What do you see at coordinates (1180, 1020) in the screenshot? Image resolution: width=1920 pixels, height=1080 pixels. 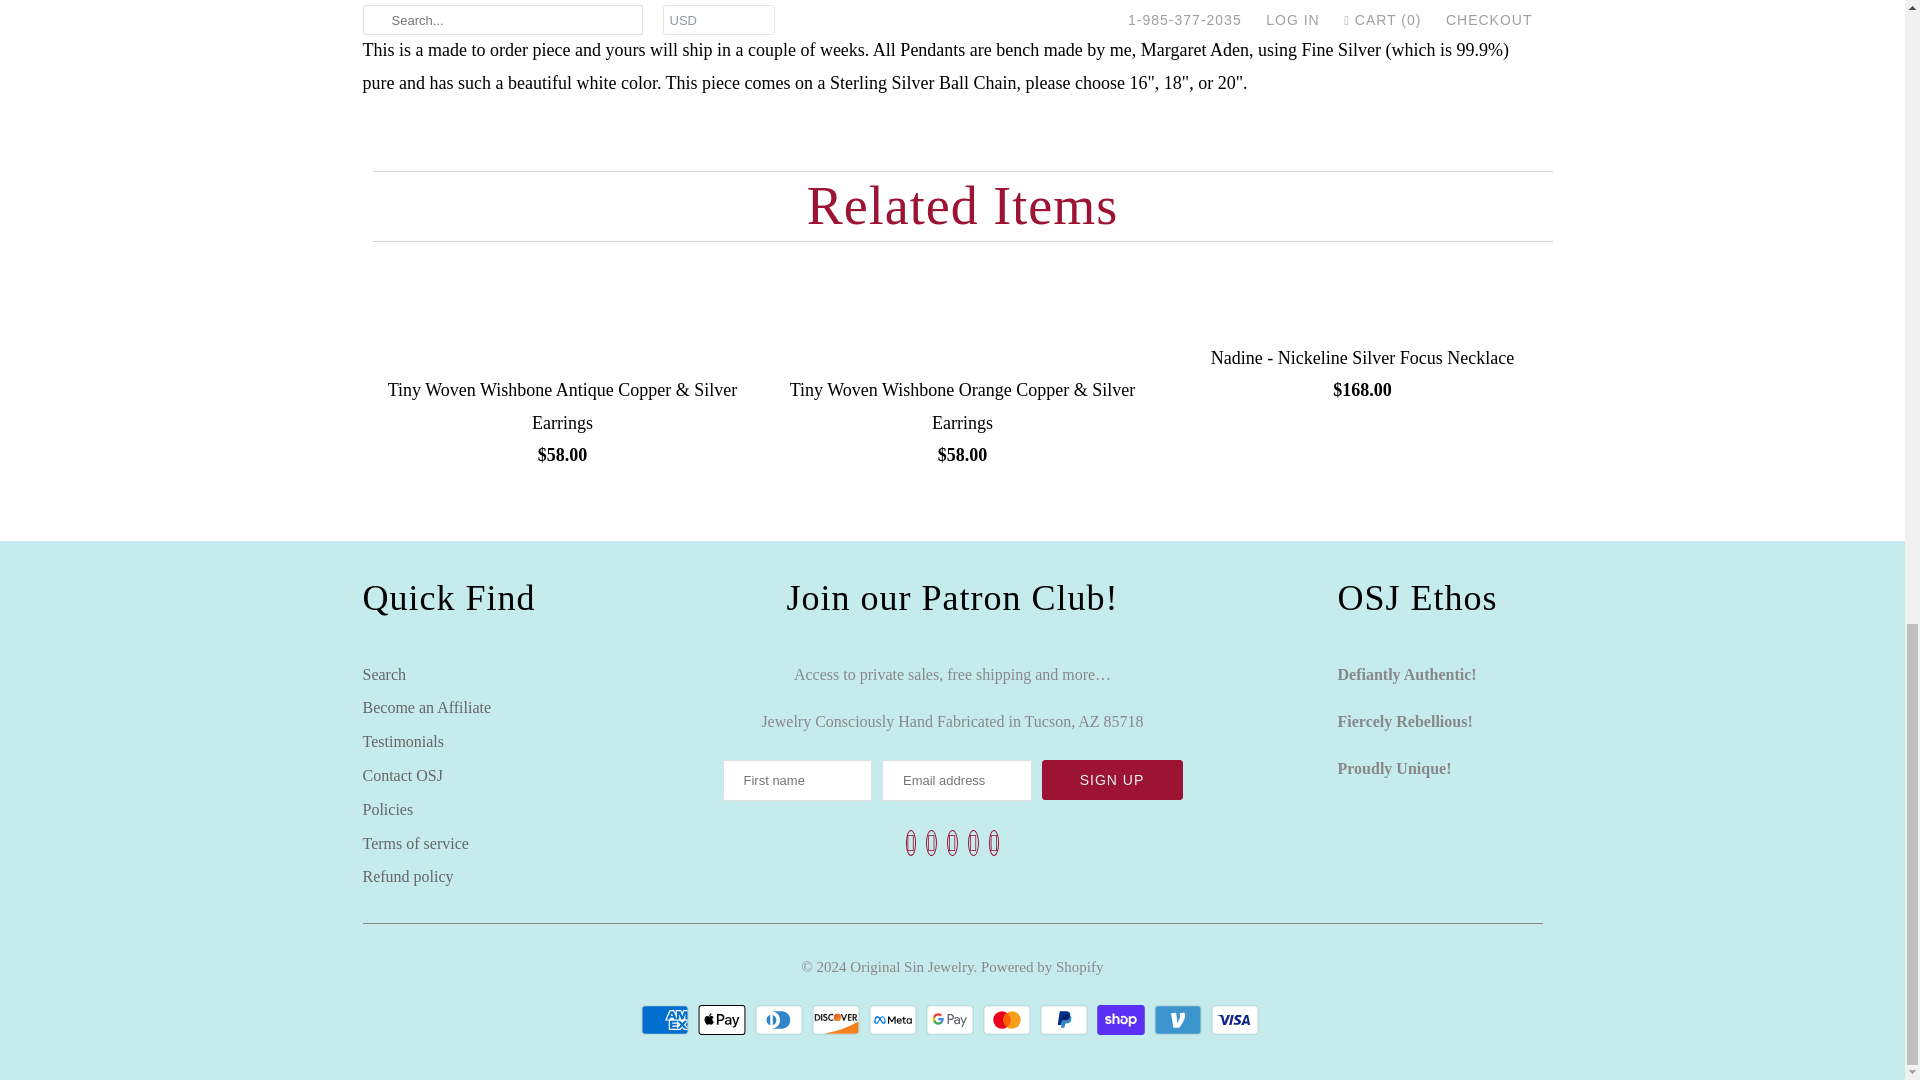 I see `Venmo` at bounding box center [1180, 1020].